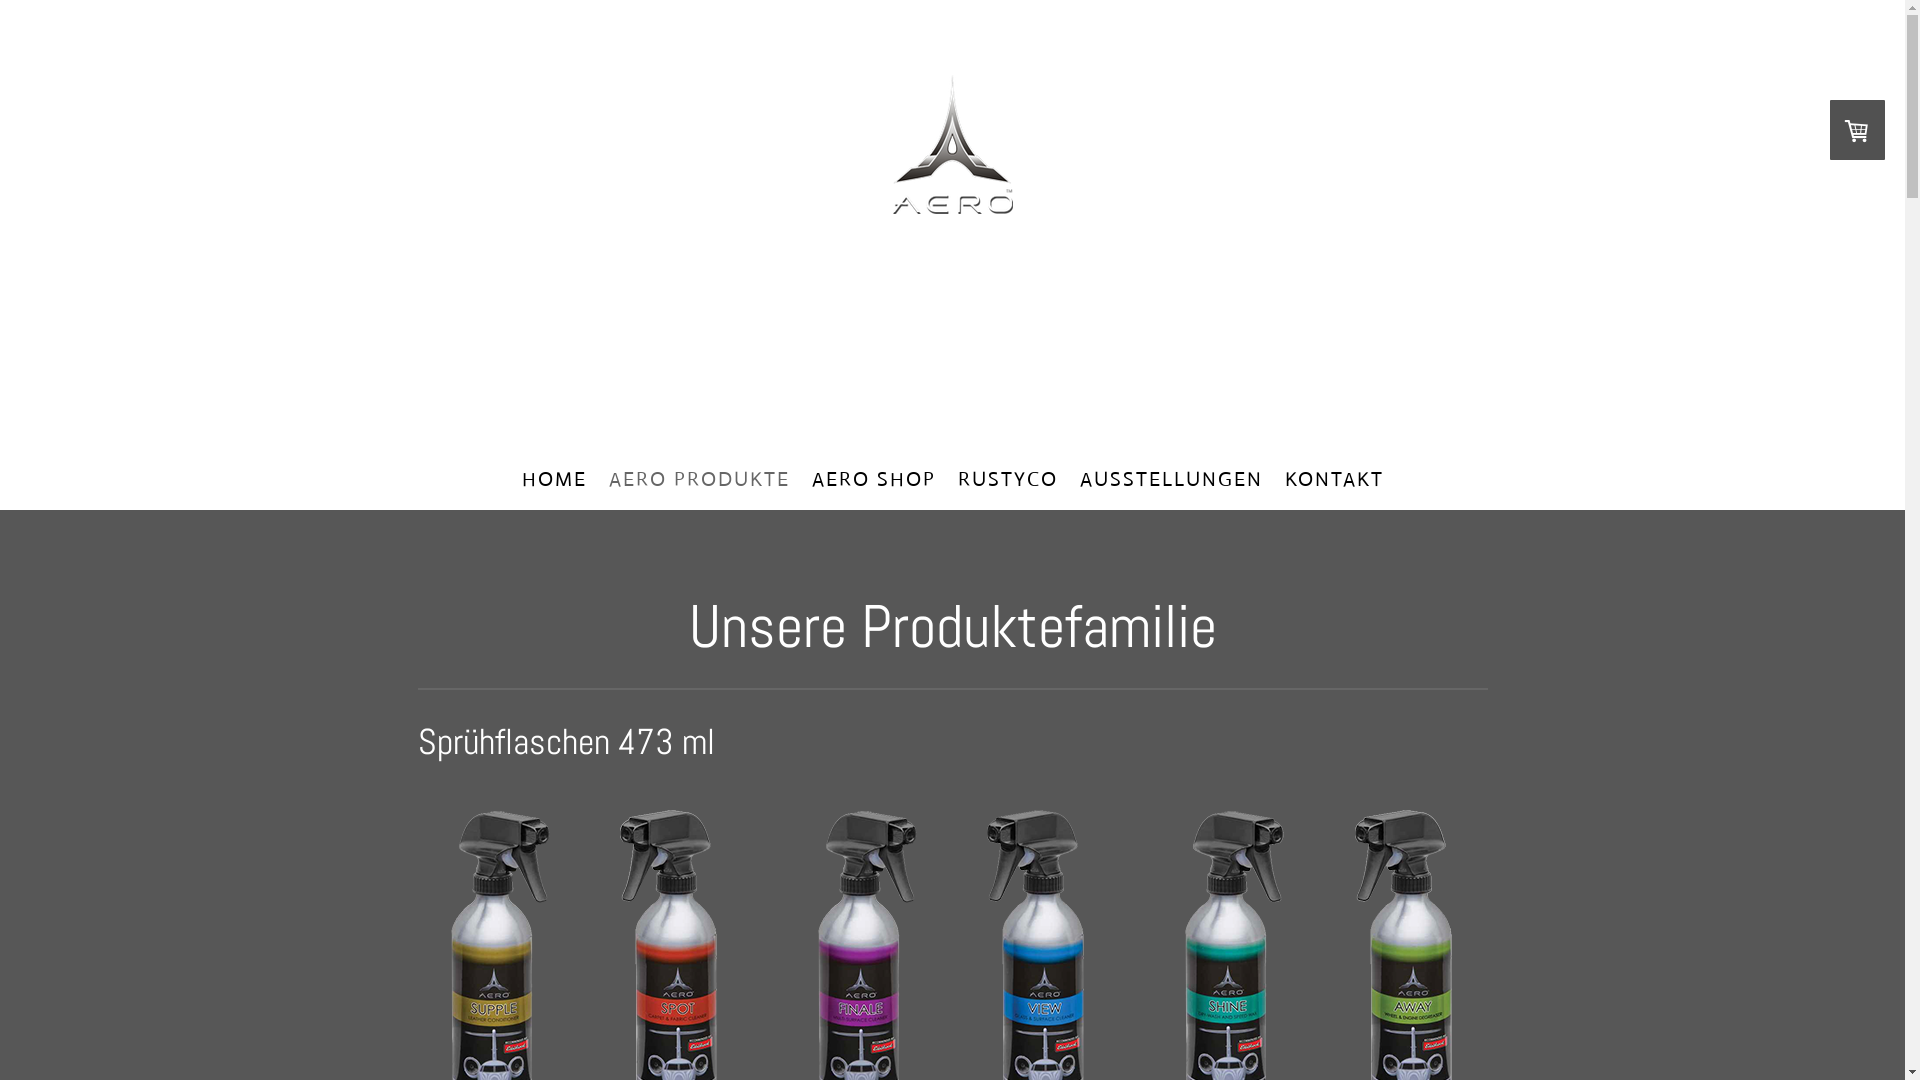 This screenshot has height=1080, width=1920. Describe the element at coordinates (700, 480) in the screenshot. I see `AERO PRODUKTE` at that location.